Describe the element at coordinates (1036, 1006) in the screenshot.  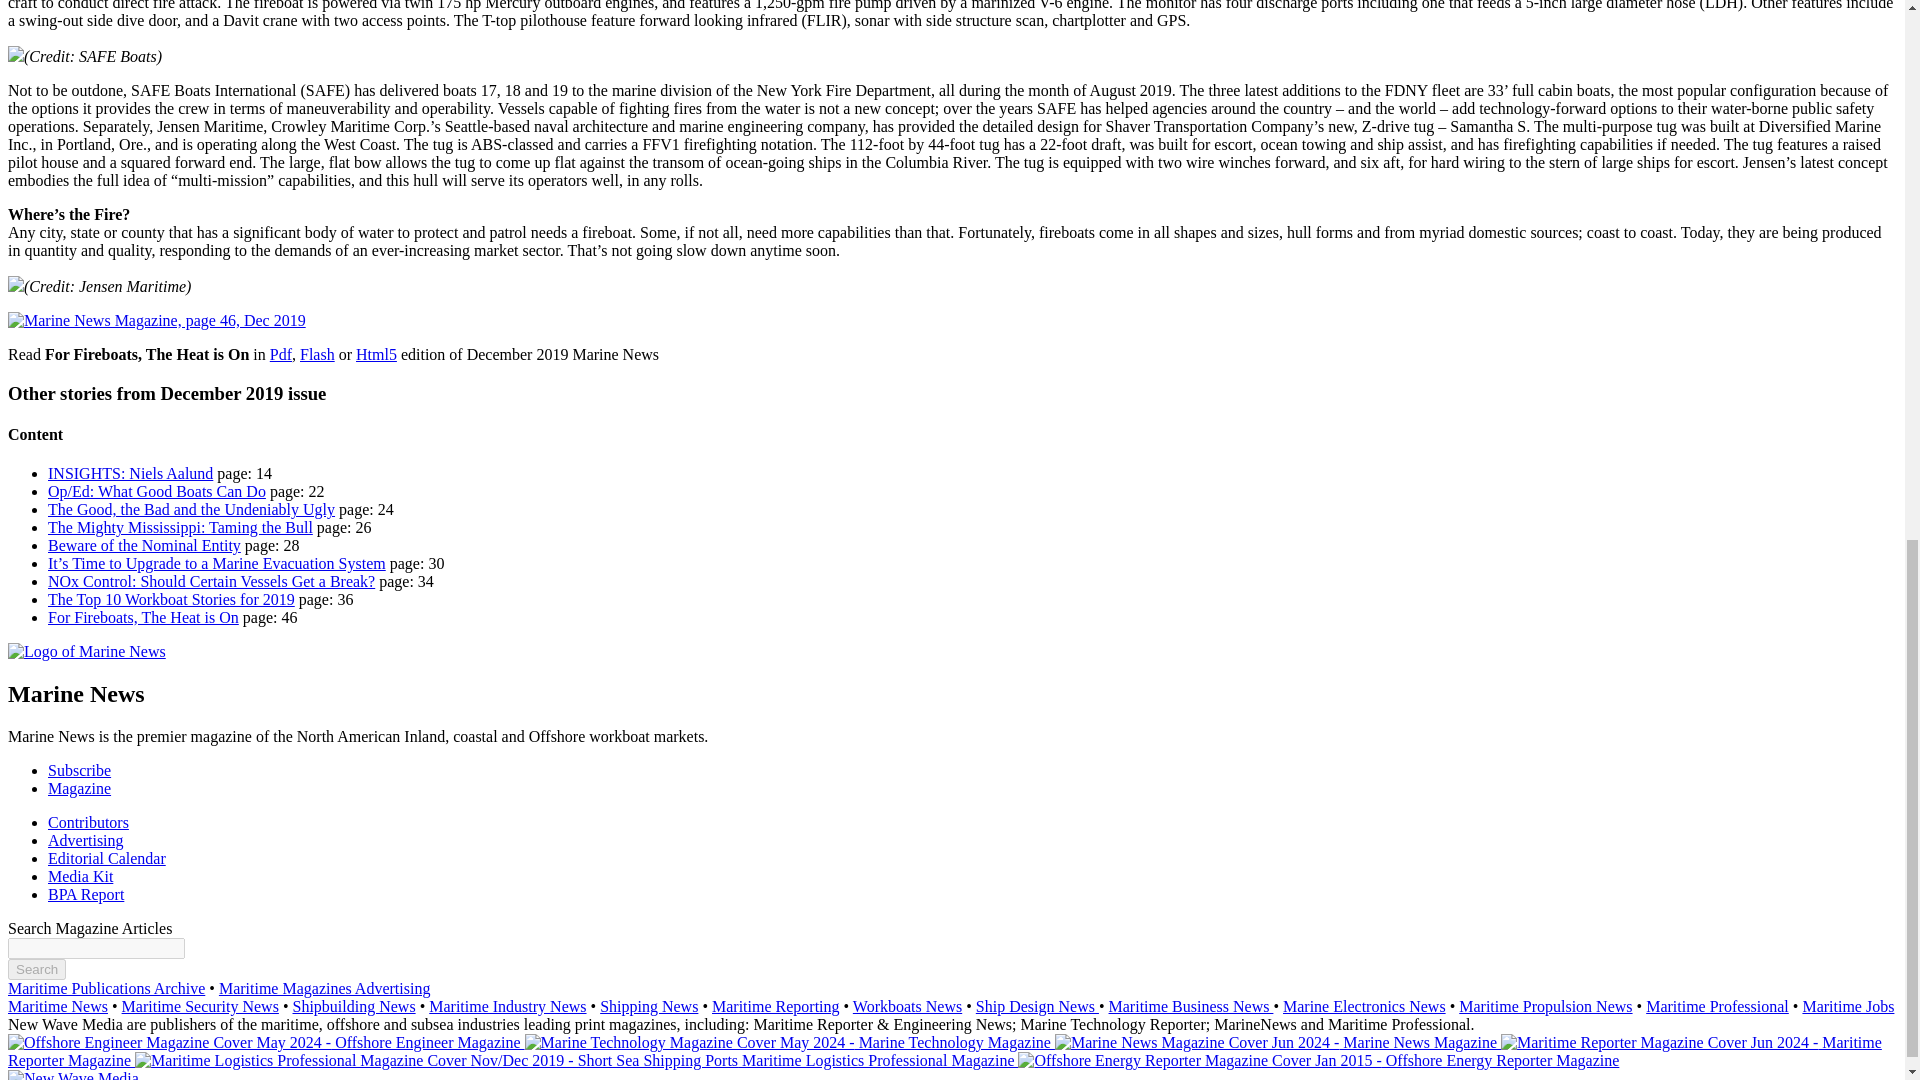
I see `Naval Architecture, Marine Engineering` at that location.